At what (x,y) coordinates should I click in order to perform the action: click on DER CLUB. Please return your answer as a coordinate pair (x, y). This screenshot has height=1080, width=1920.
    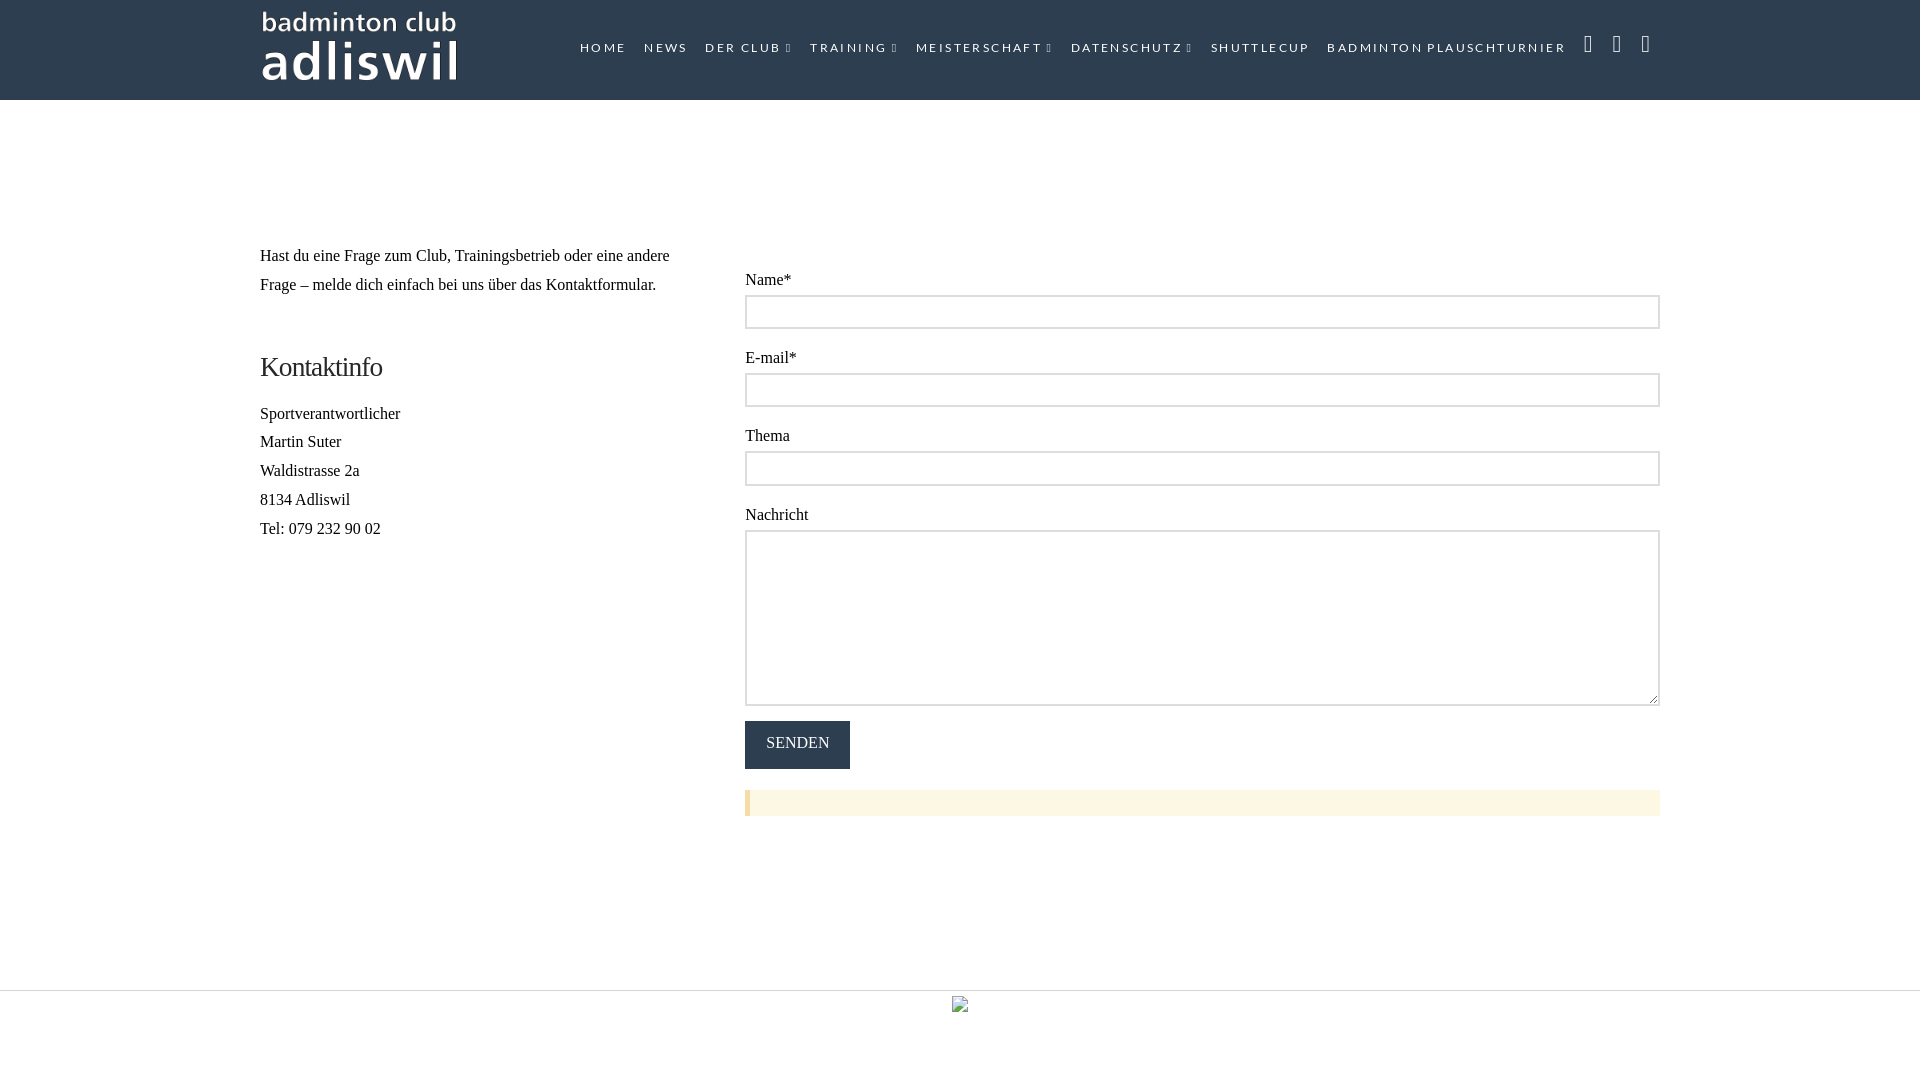
    Looking at the image, I should click on (748, 50).